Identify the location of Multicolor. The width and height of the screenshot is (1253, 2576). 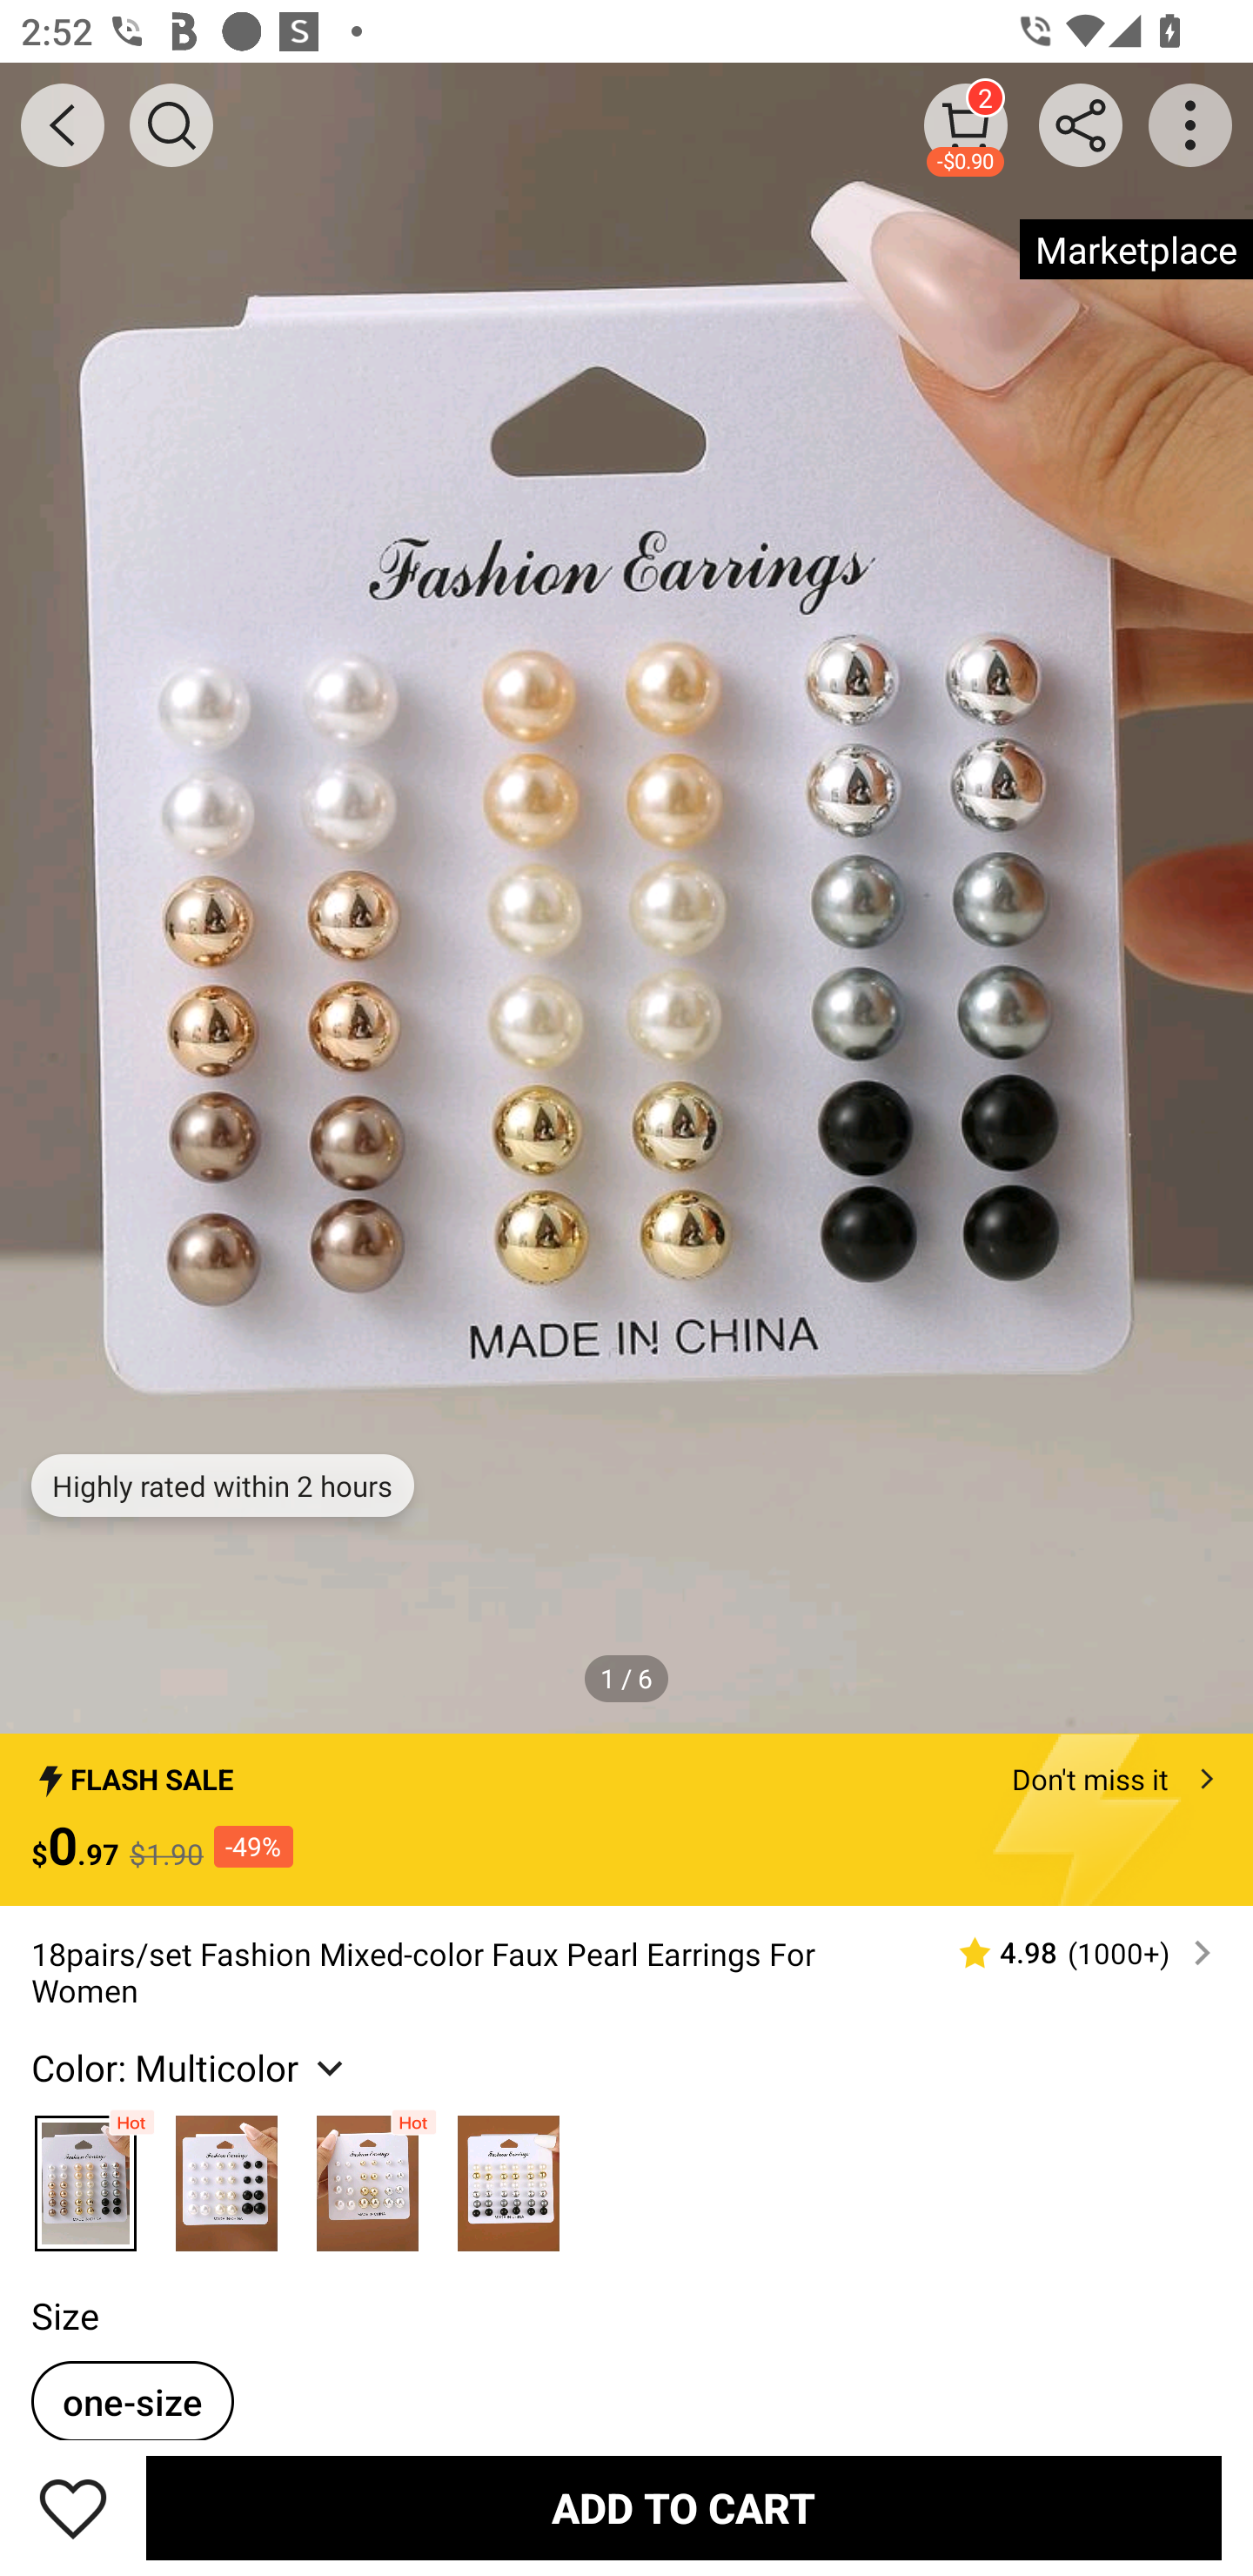
(85, 2175).